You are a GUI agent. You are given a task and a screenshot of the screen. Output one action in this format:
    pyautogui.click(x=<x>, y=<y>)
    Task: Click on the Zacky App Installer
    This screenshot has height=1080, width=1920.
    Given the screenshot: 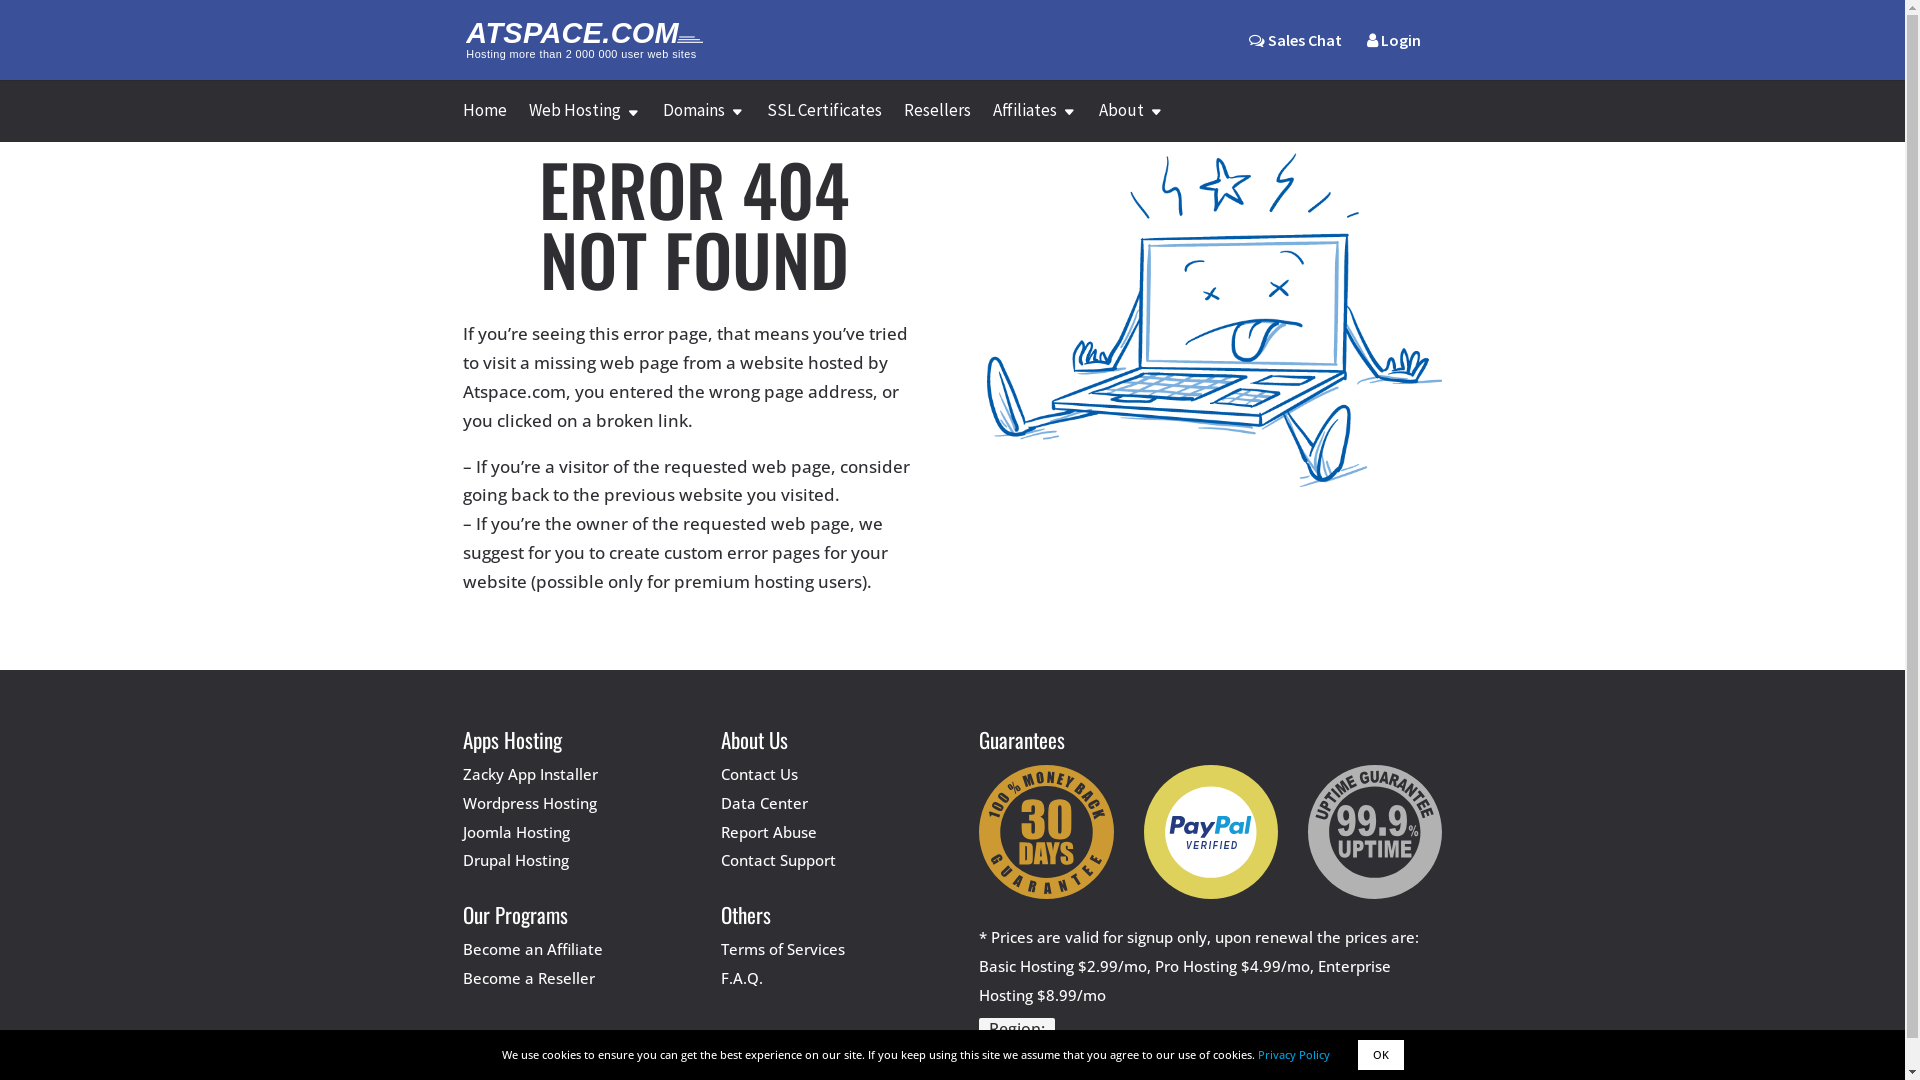 What is the action you would take?
    pyautogui.click(x=530, y=774)
    